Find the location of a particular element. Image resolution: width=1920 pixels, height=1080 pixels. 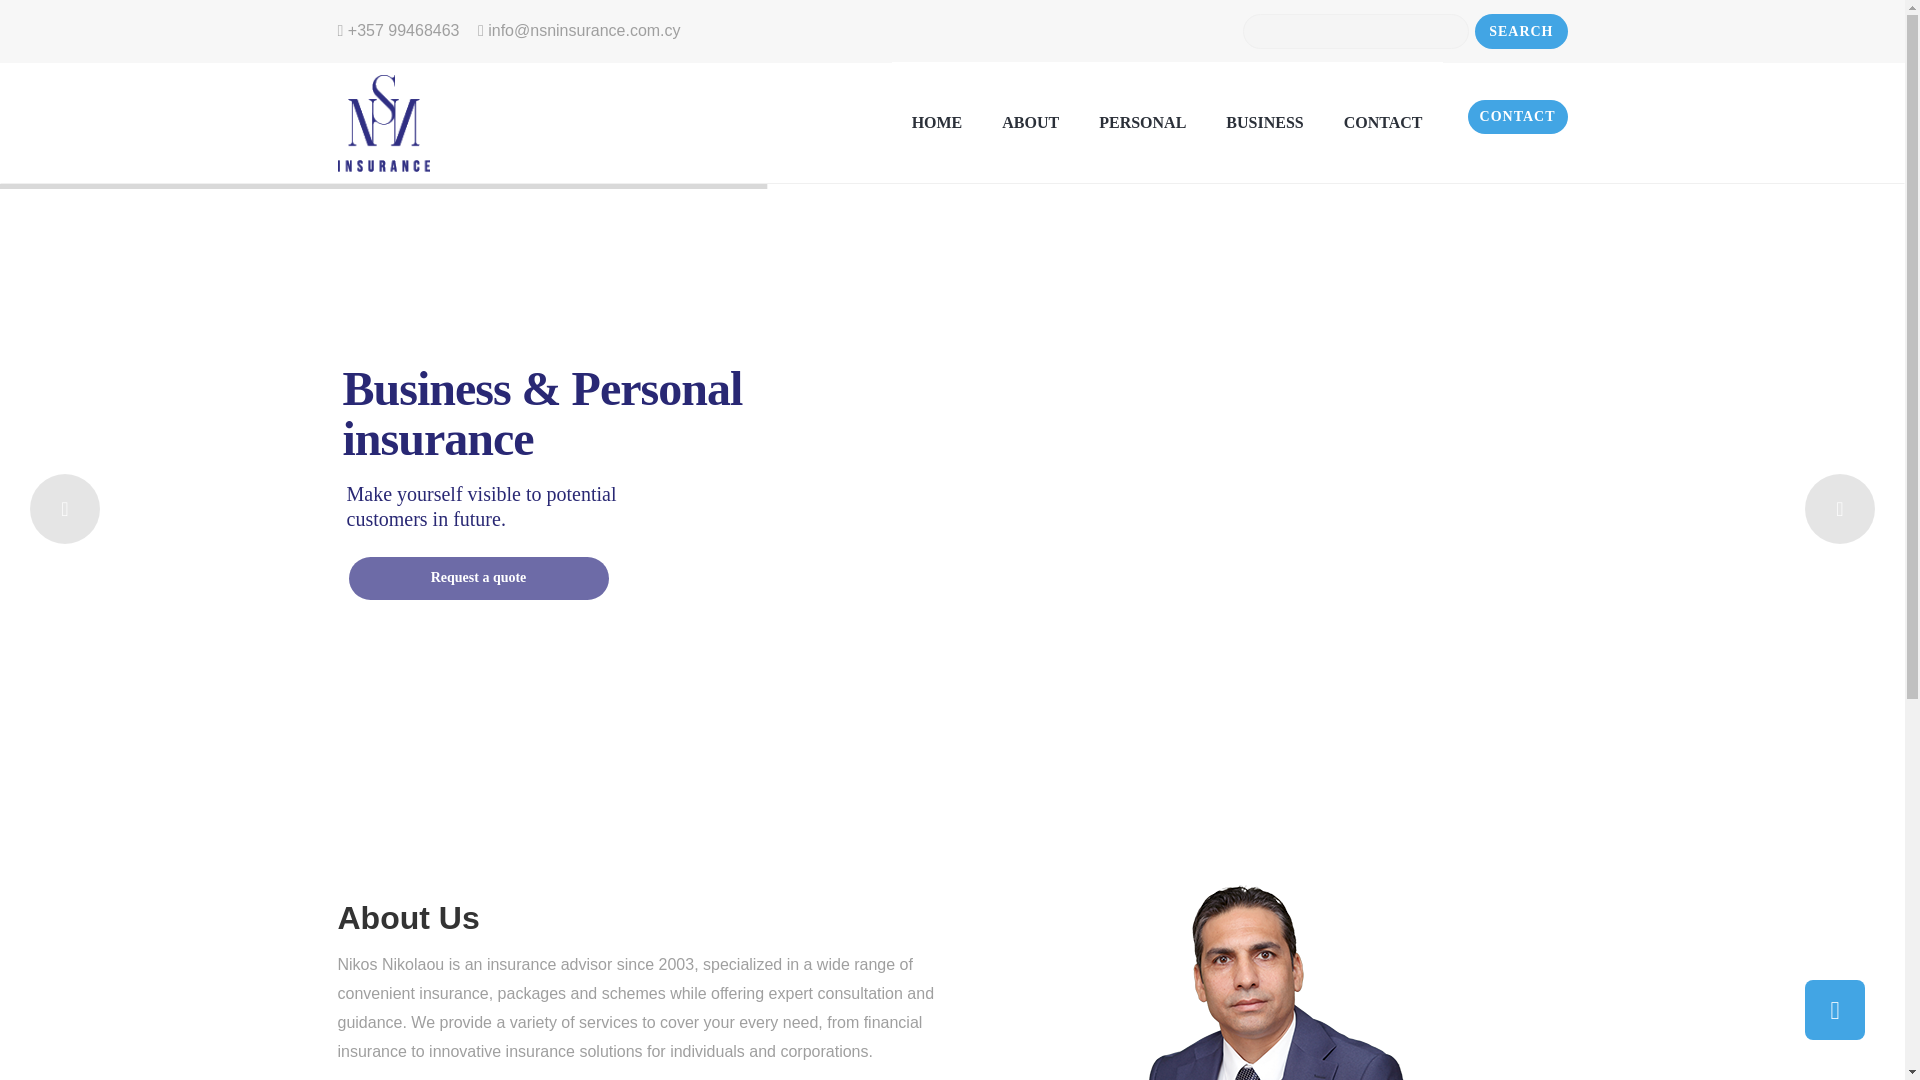

ABOUT is located at coordinates (1030, 122).